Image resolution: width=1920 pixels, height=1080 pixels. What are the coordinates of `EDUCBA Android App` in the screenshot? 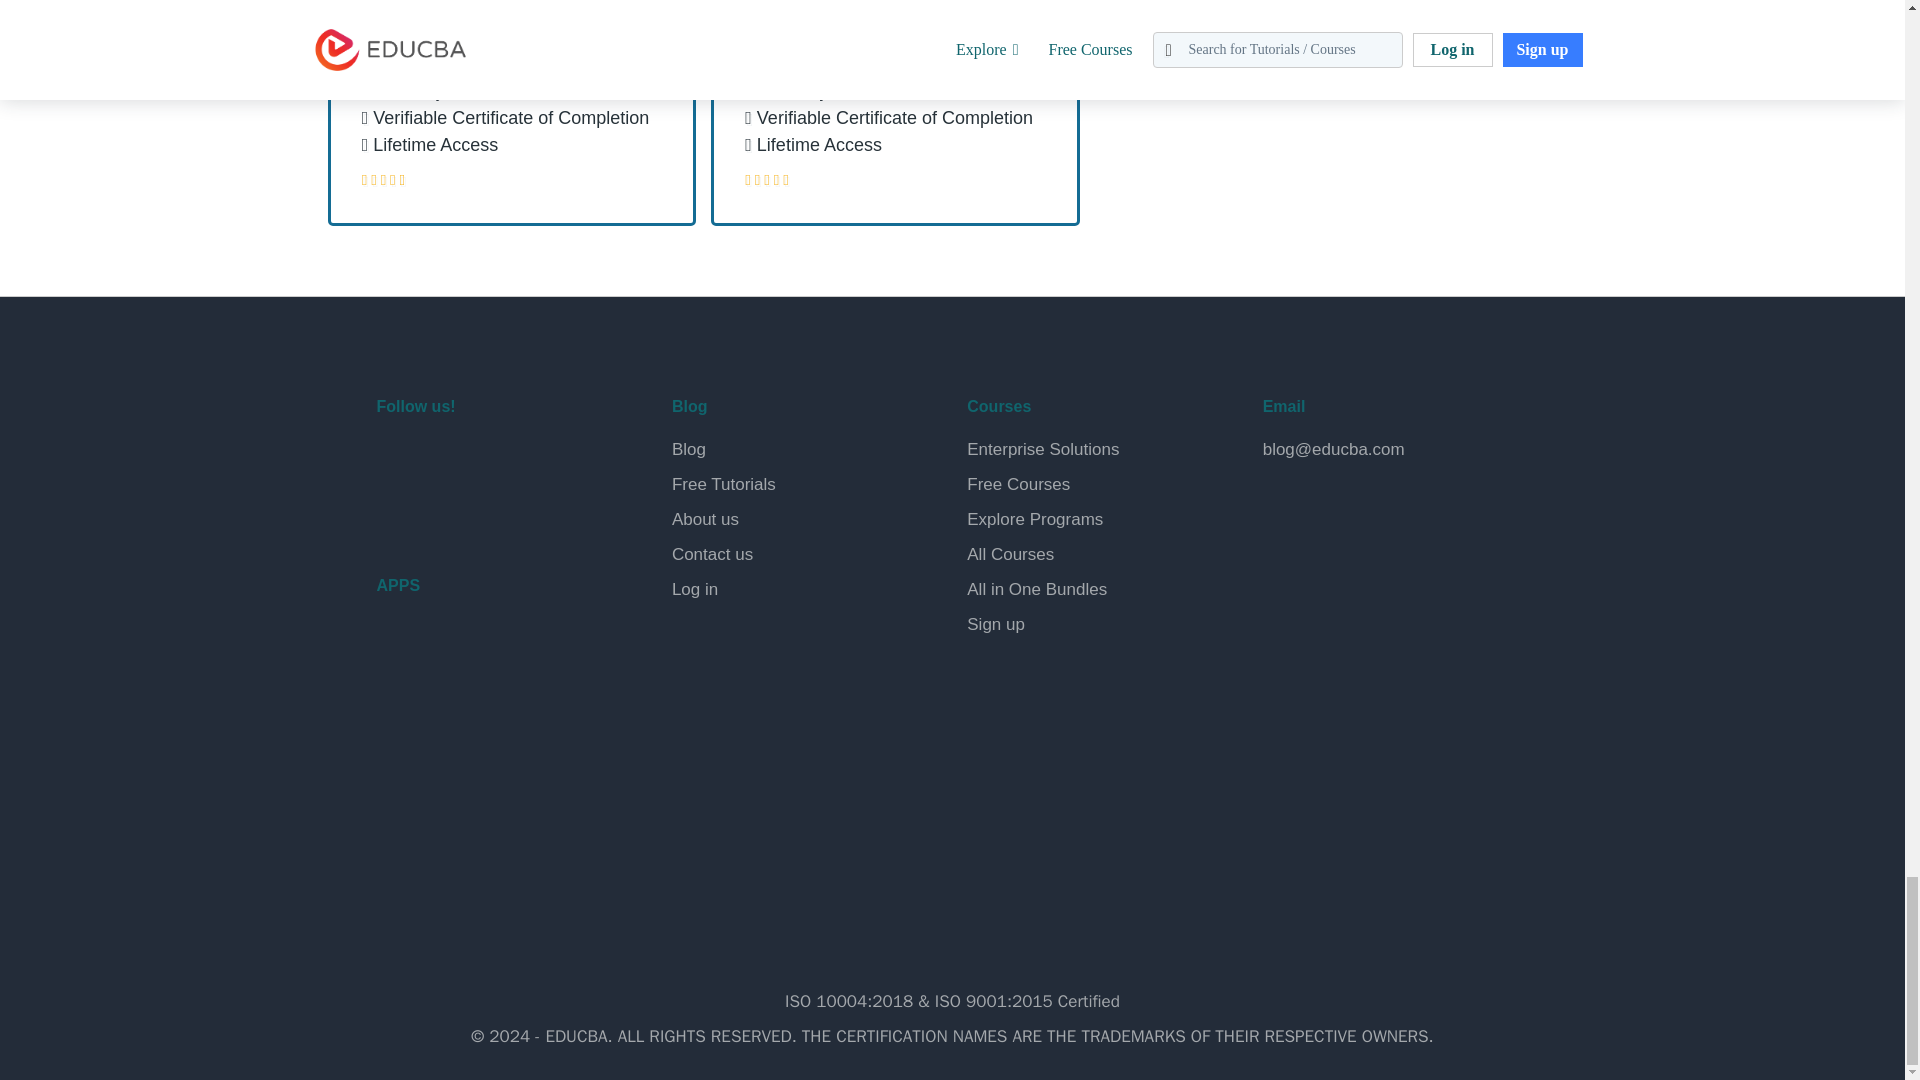 It's located at (476, 656).